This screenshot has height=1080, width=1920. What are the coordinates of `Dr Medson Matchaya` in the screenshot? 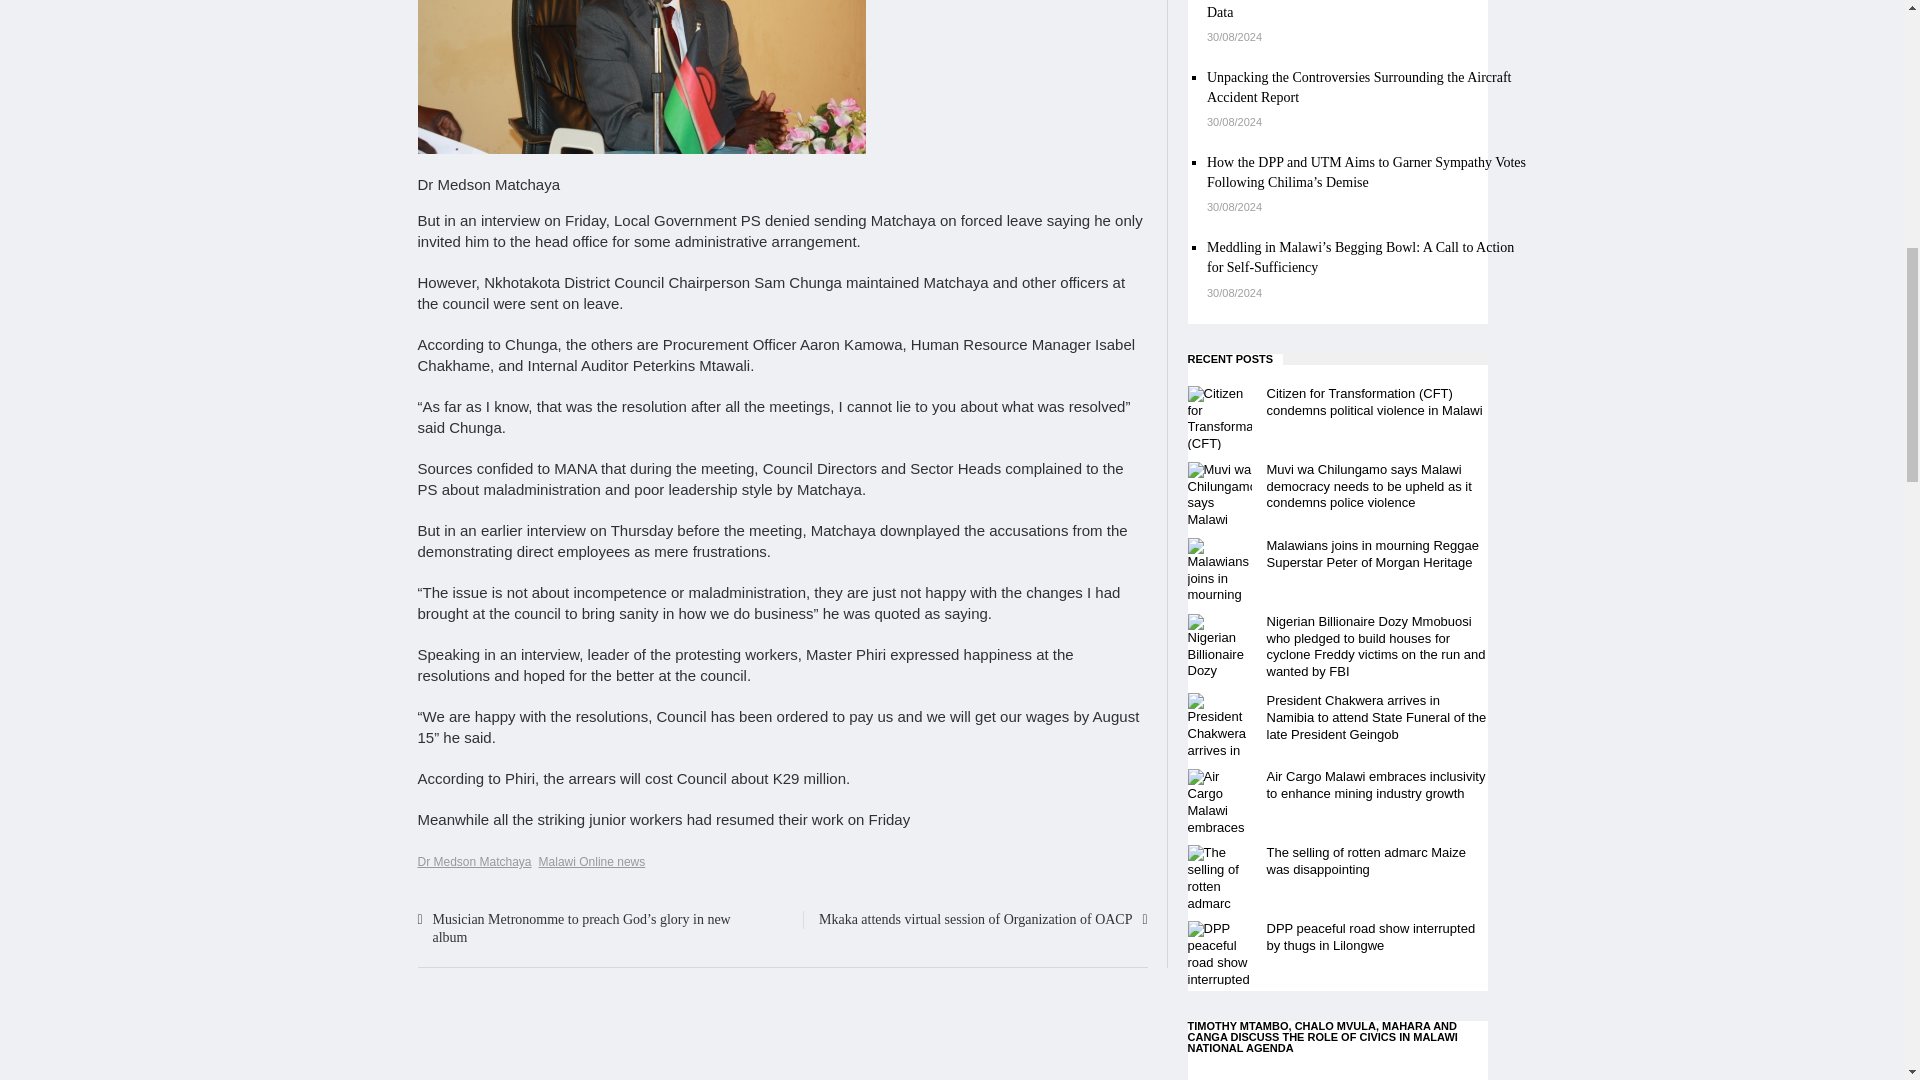 It's located at (474, 862).